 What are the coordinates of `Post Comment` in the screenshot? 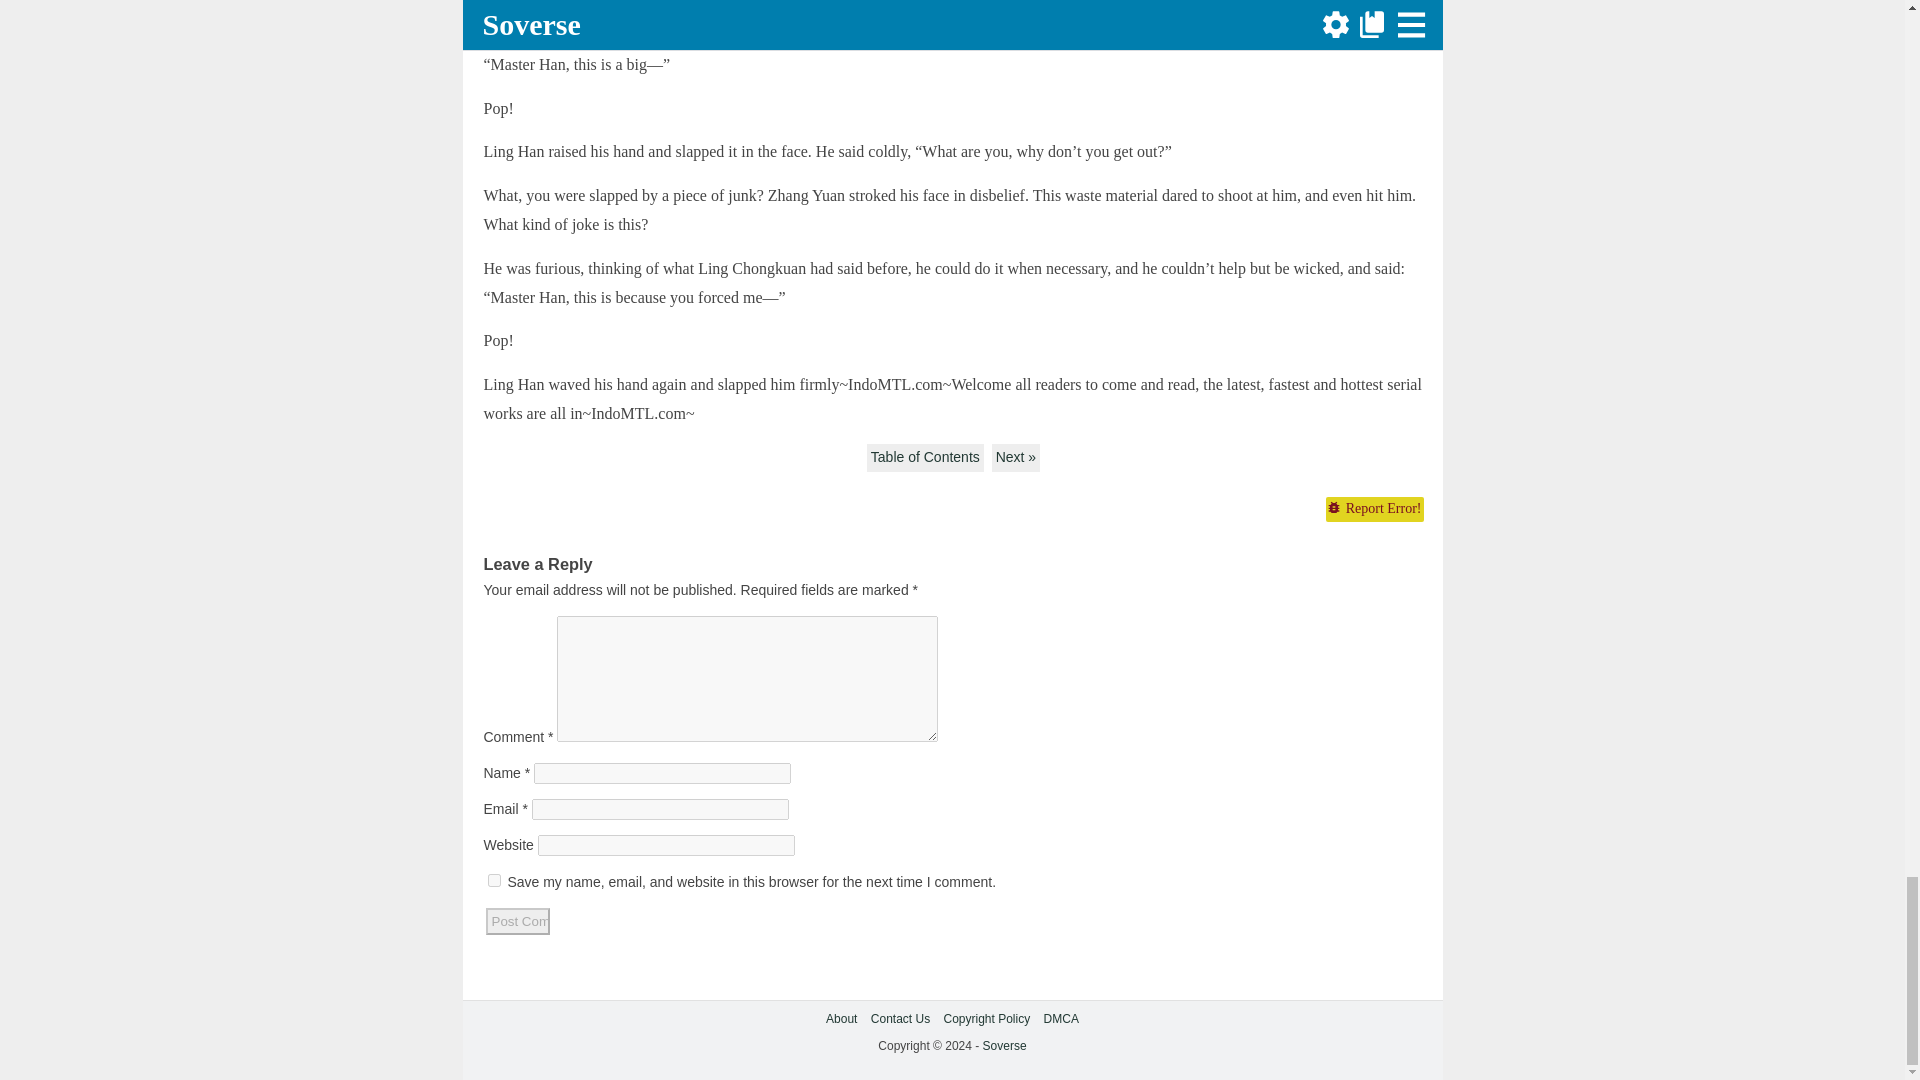 It's located at (517, 922).